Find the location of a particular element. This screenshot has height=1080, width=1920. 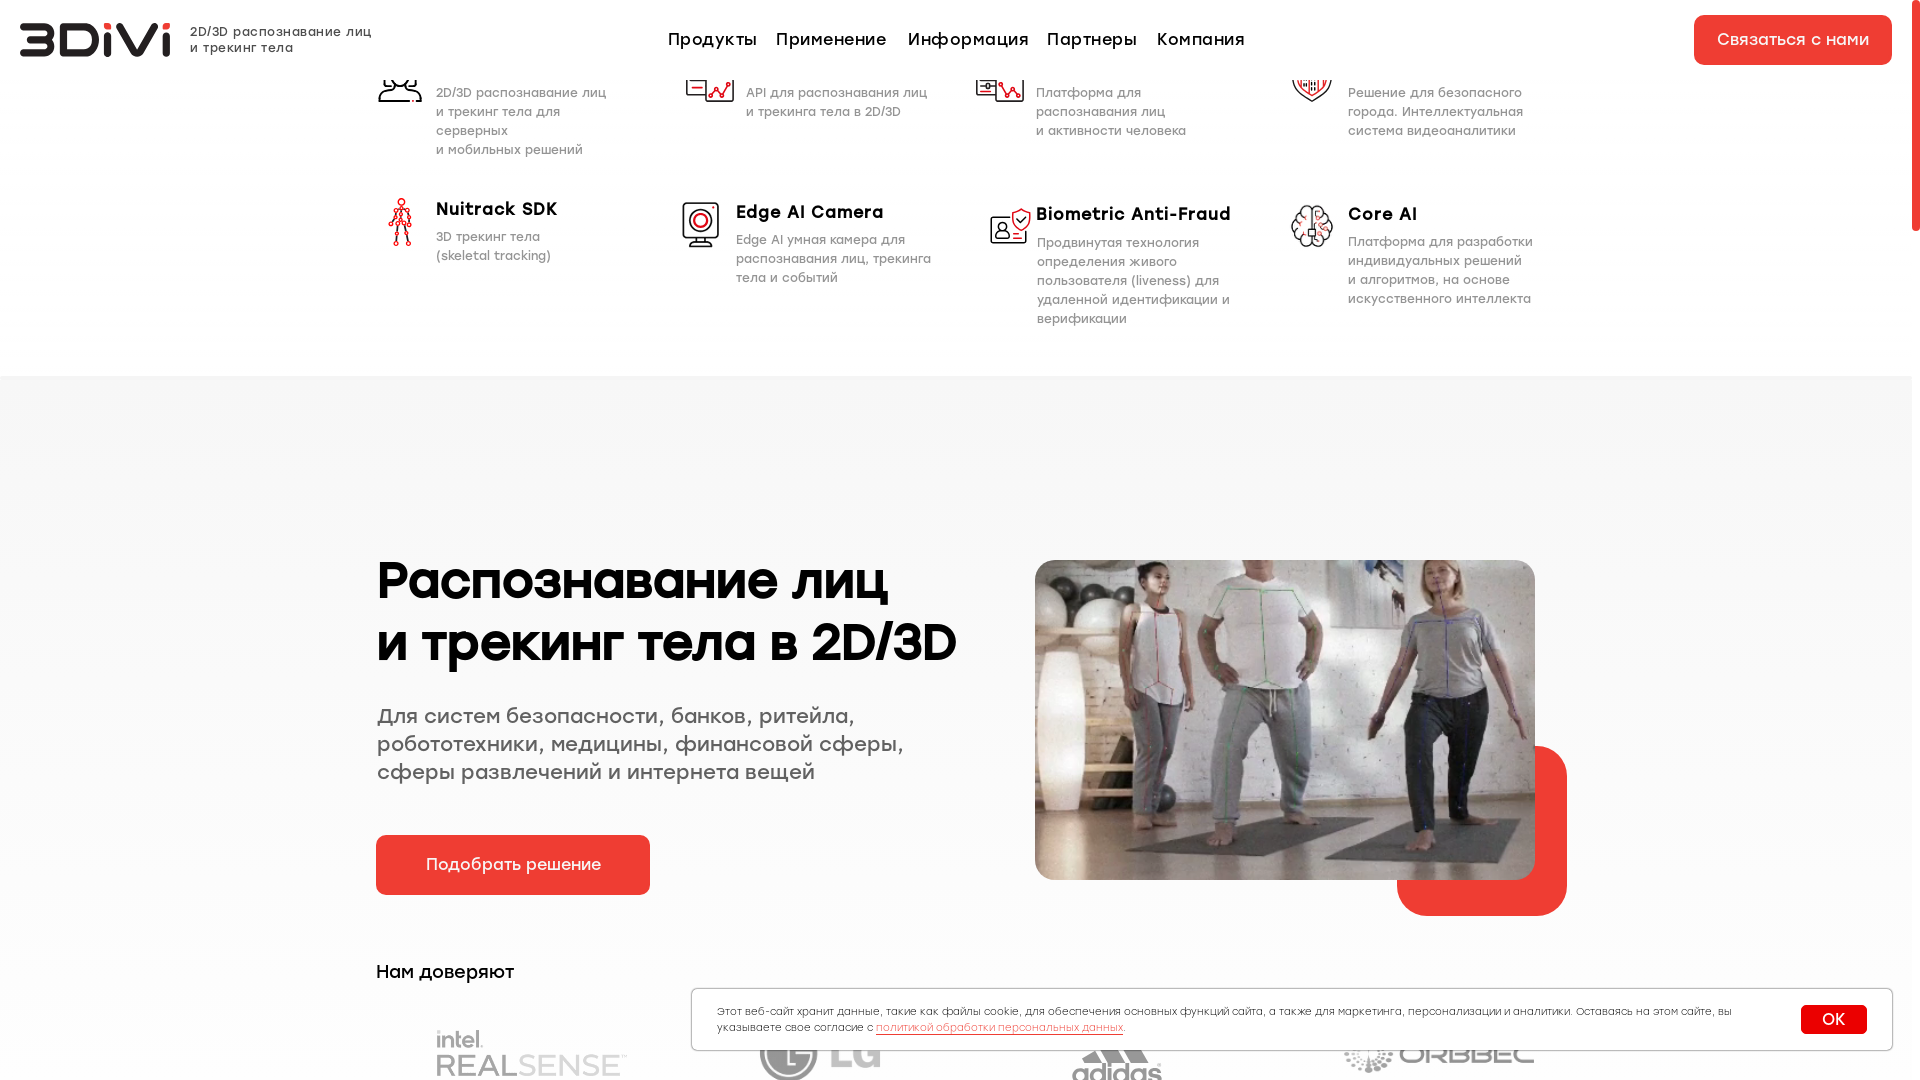

Nuitrack SDK is located at coordinates (526, 210).